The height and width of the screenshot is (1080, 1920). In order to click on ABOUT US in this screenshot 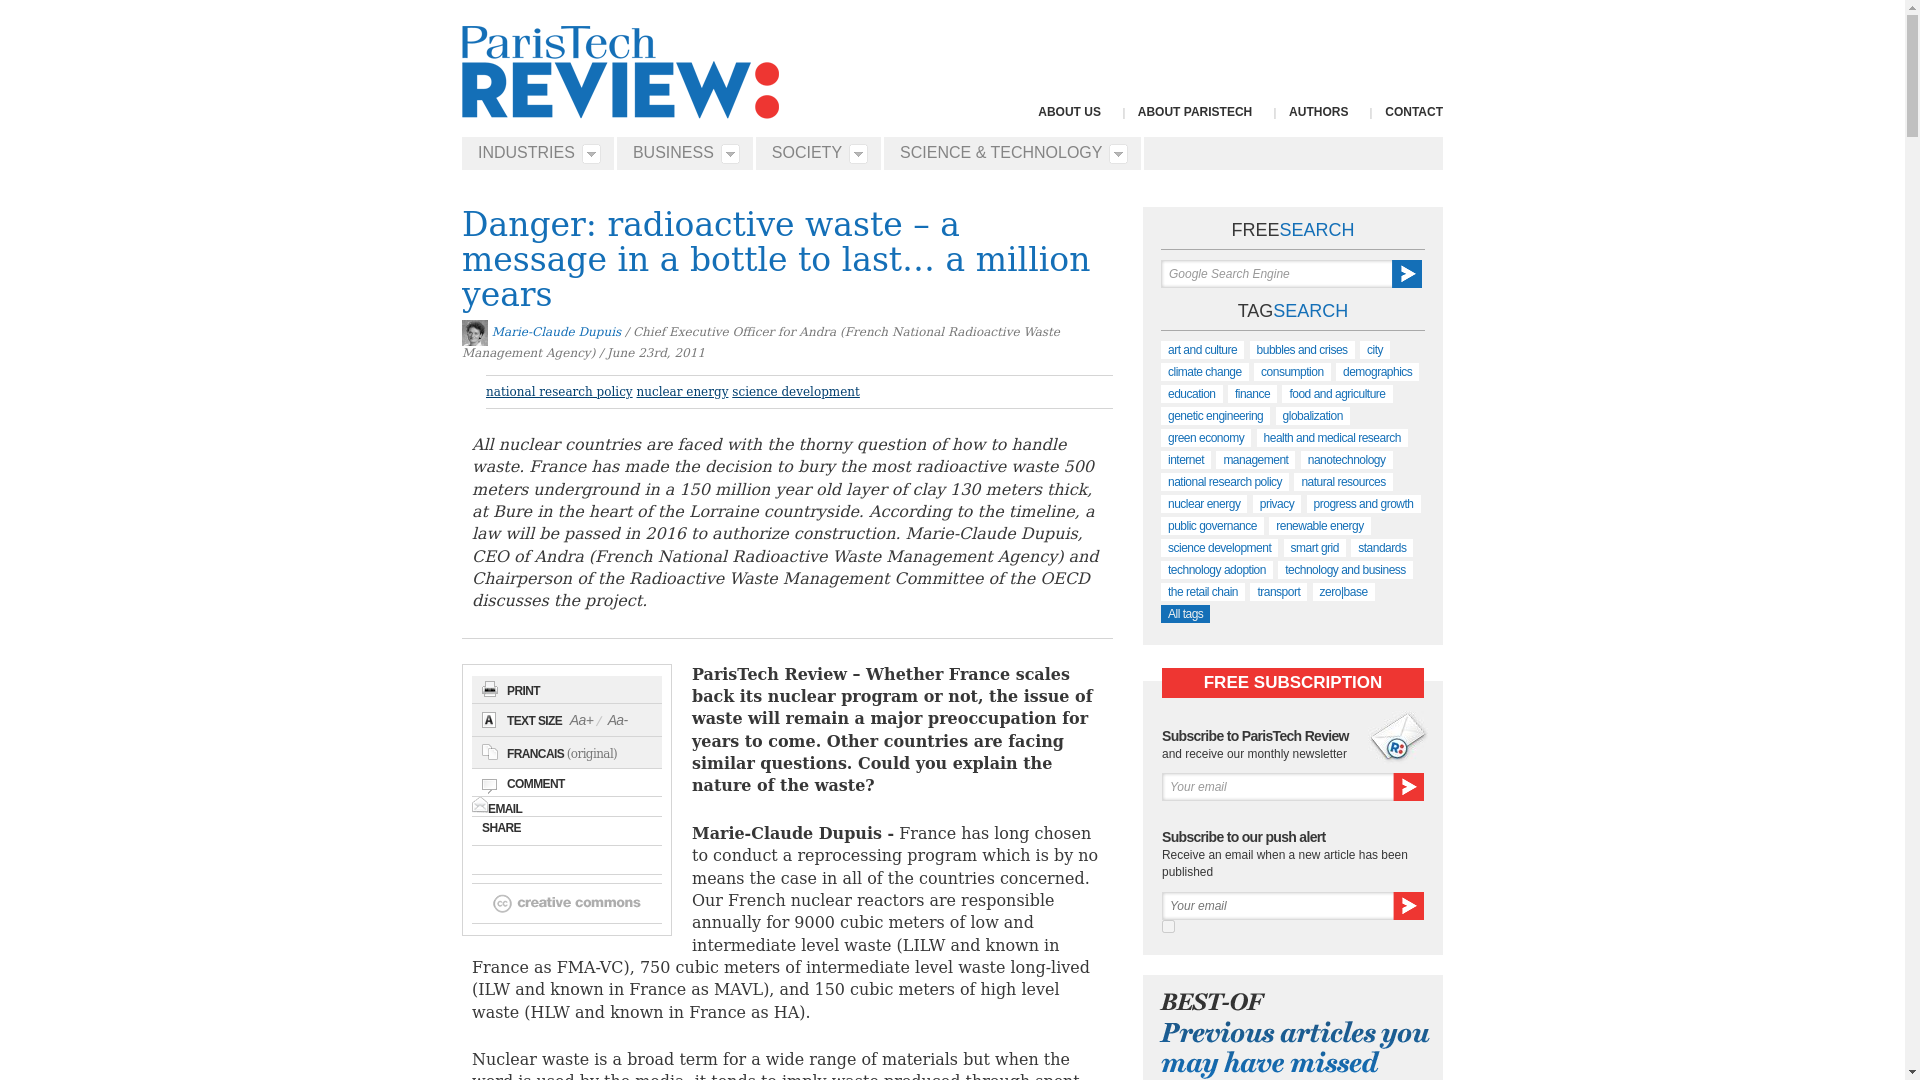, I will do `click(1069, 111)`.